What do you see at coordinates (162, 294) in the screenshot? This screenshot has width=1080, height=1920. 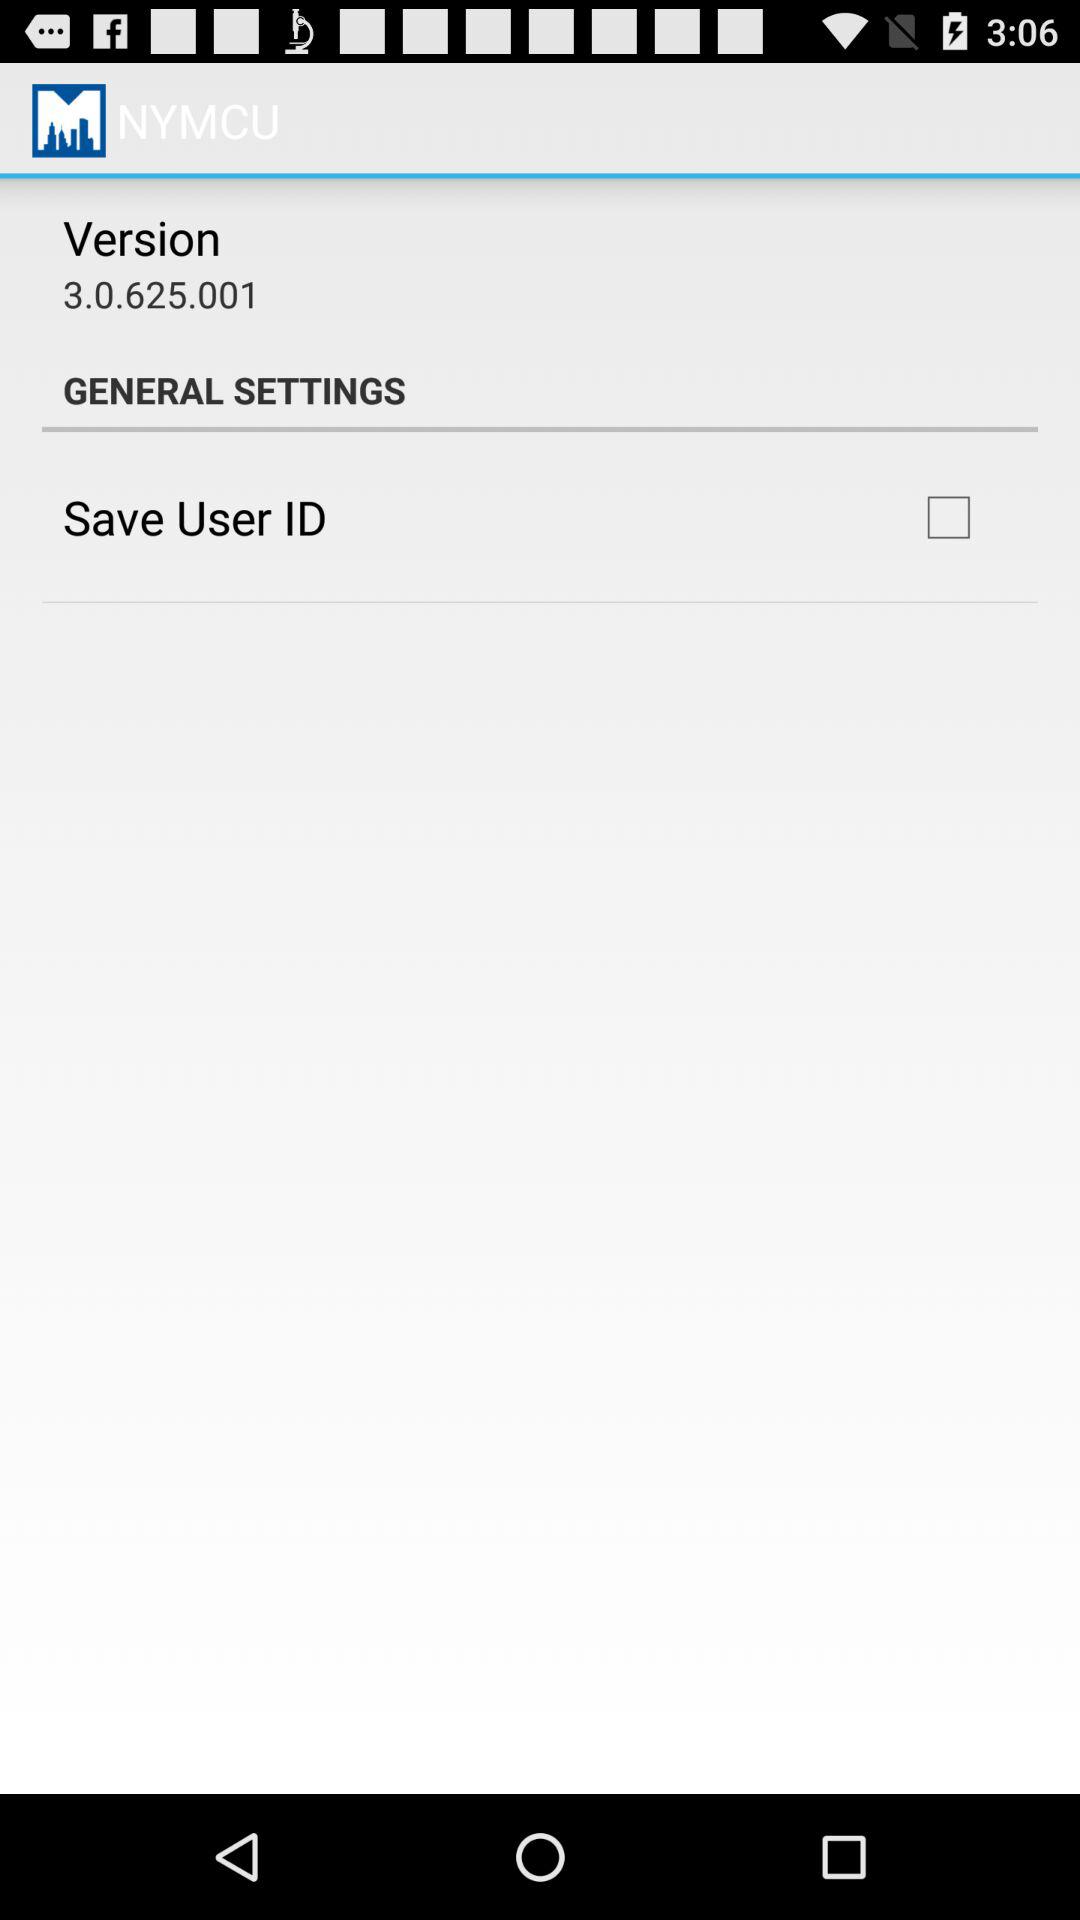 I see `open icon above the general settings` at bounding box center [162, 294].